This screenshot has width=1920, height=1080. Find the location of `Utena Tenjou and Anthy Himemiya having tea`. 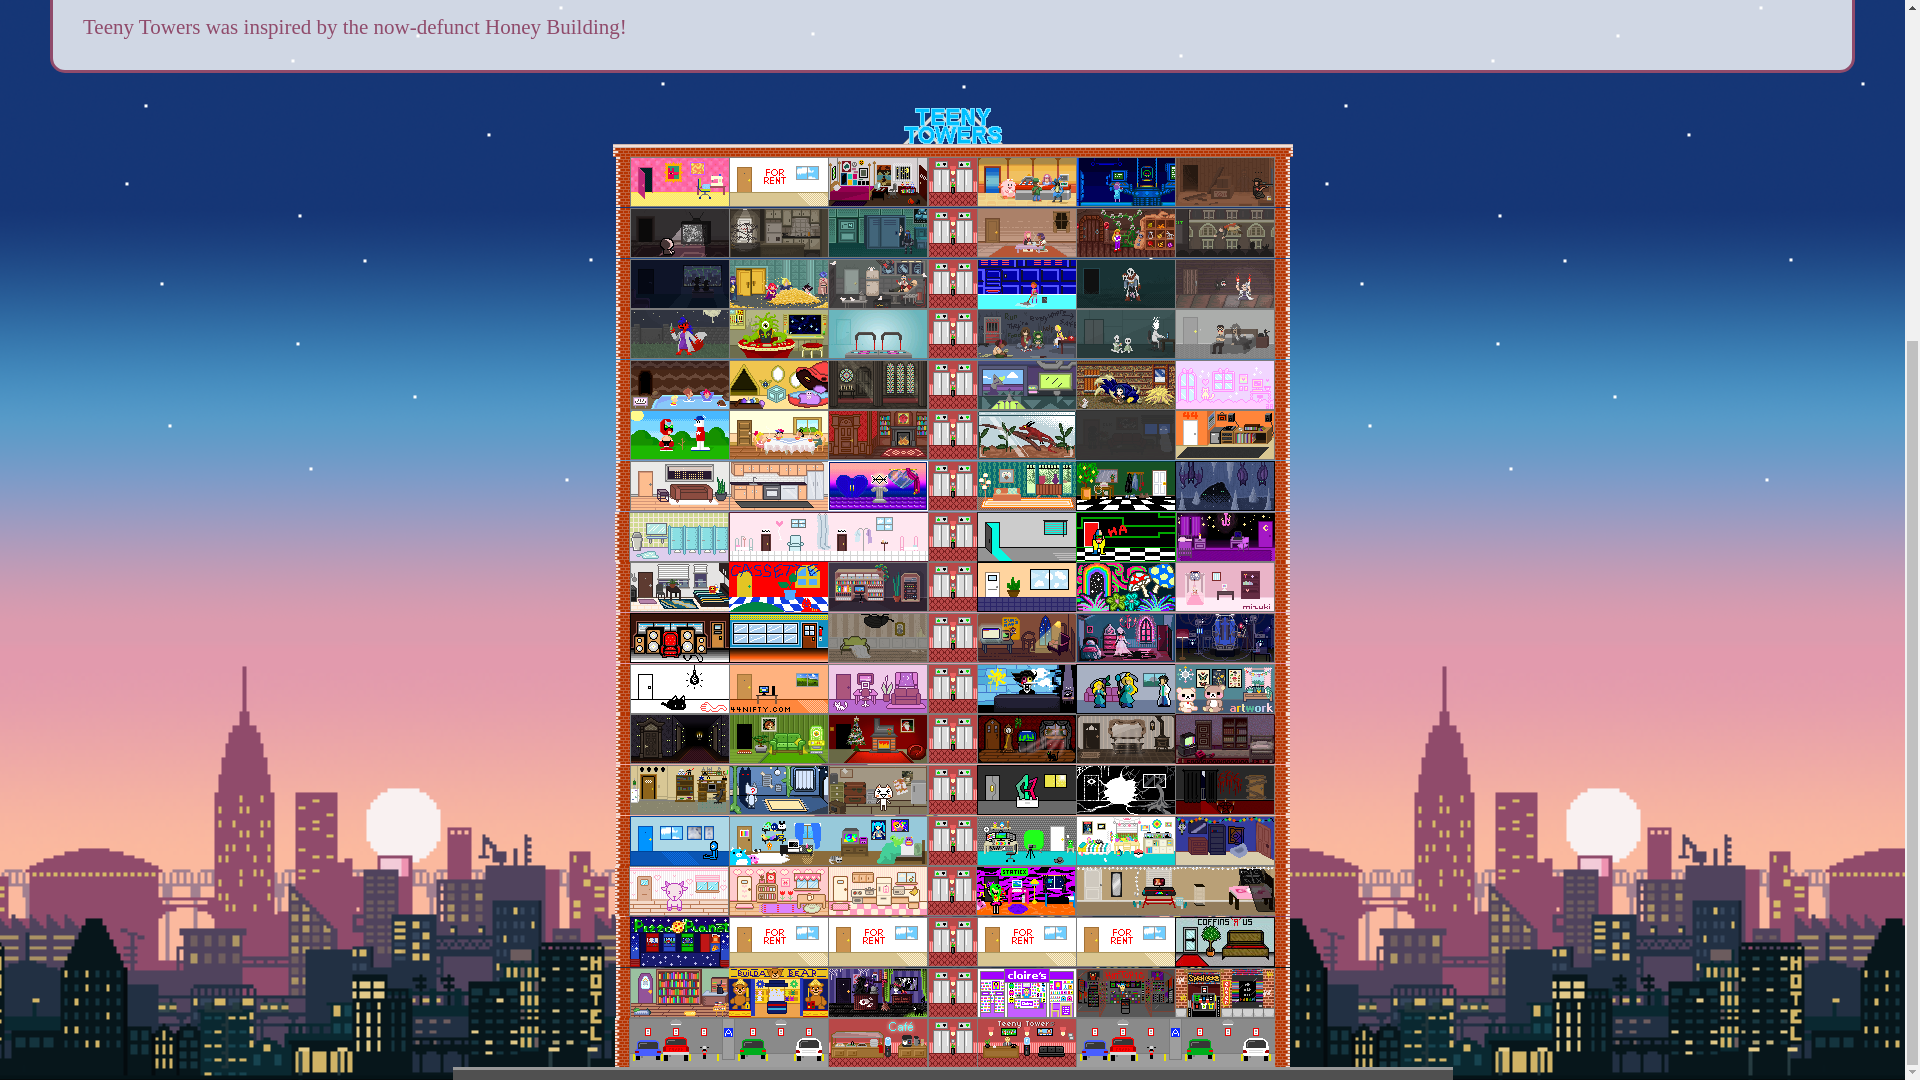

Utena Tenjou and Anthy Himemiya having tea is located at coordinates (1027, 233).